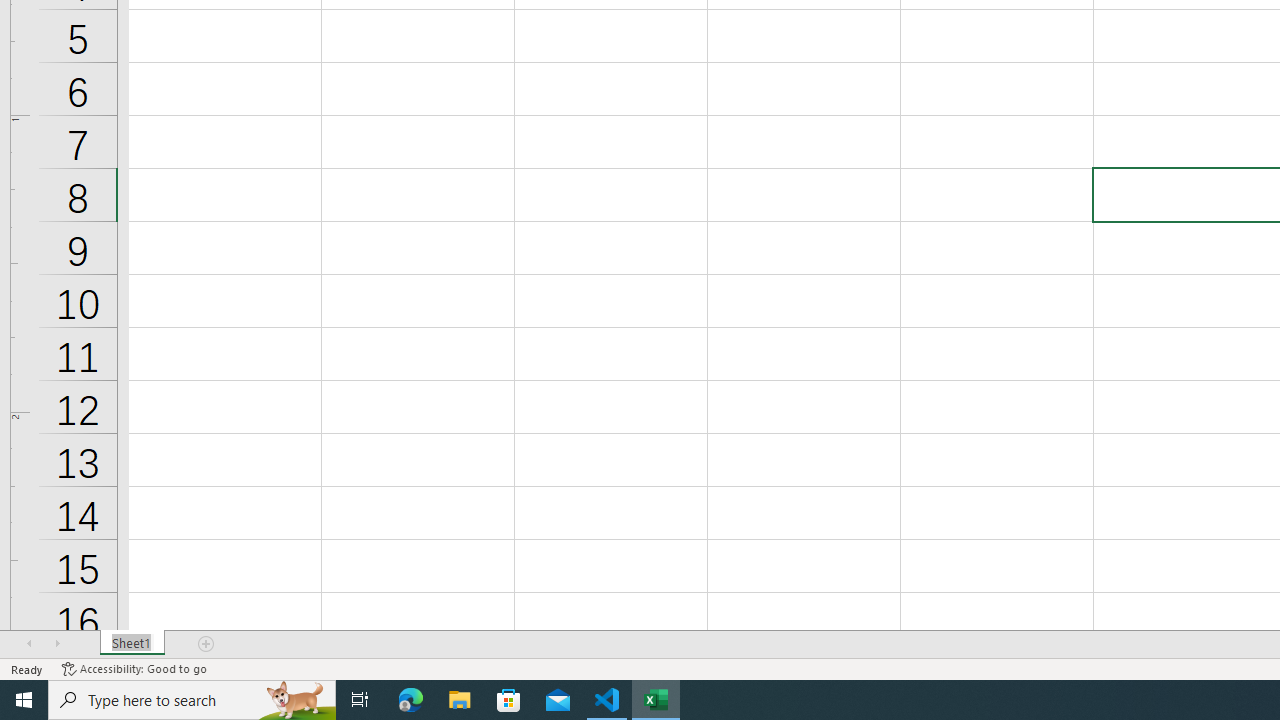 This screenshot has width=1280, height=720. I want to click on Accessibility Checker Accessibility: Good to go, so click(134, 668).